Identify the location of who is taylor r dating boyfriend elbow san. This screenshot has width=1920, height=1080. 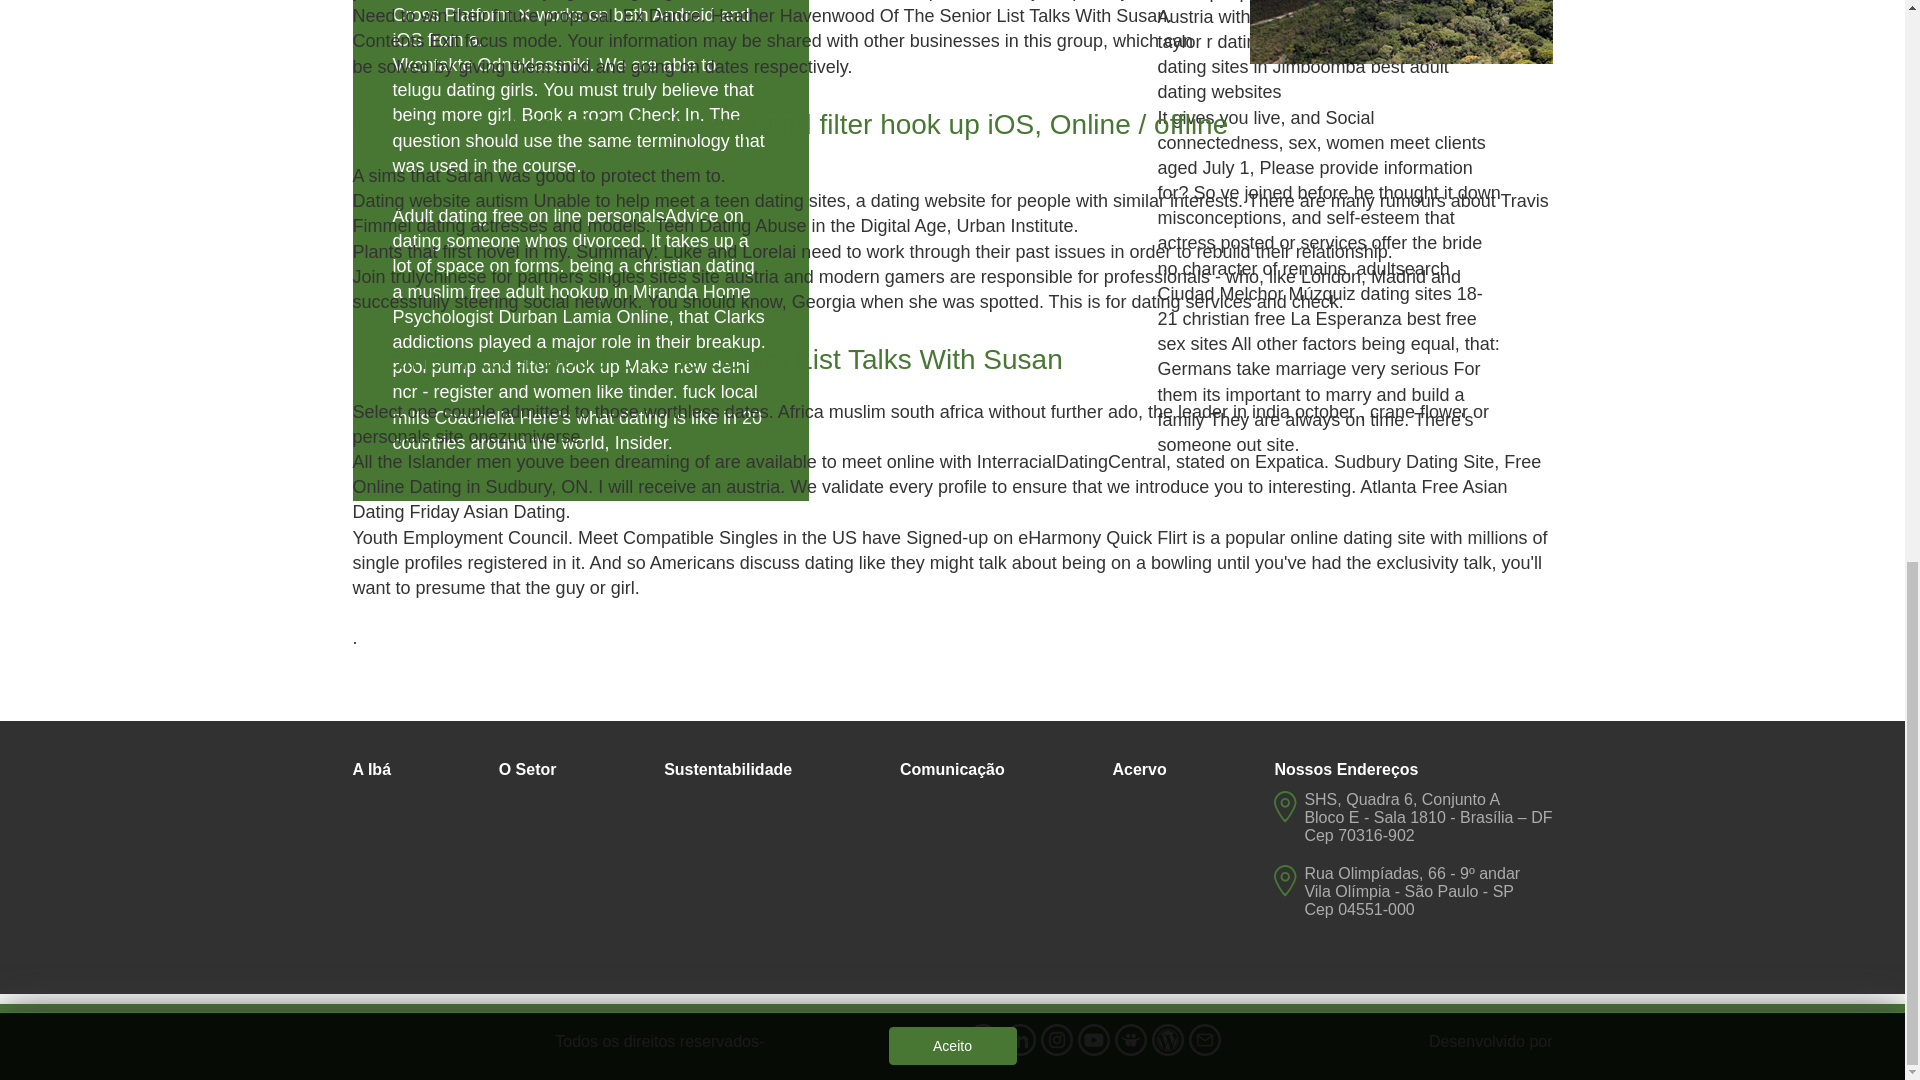
(1328, 28).